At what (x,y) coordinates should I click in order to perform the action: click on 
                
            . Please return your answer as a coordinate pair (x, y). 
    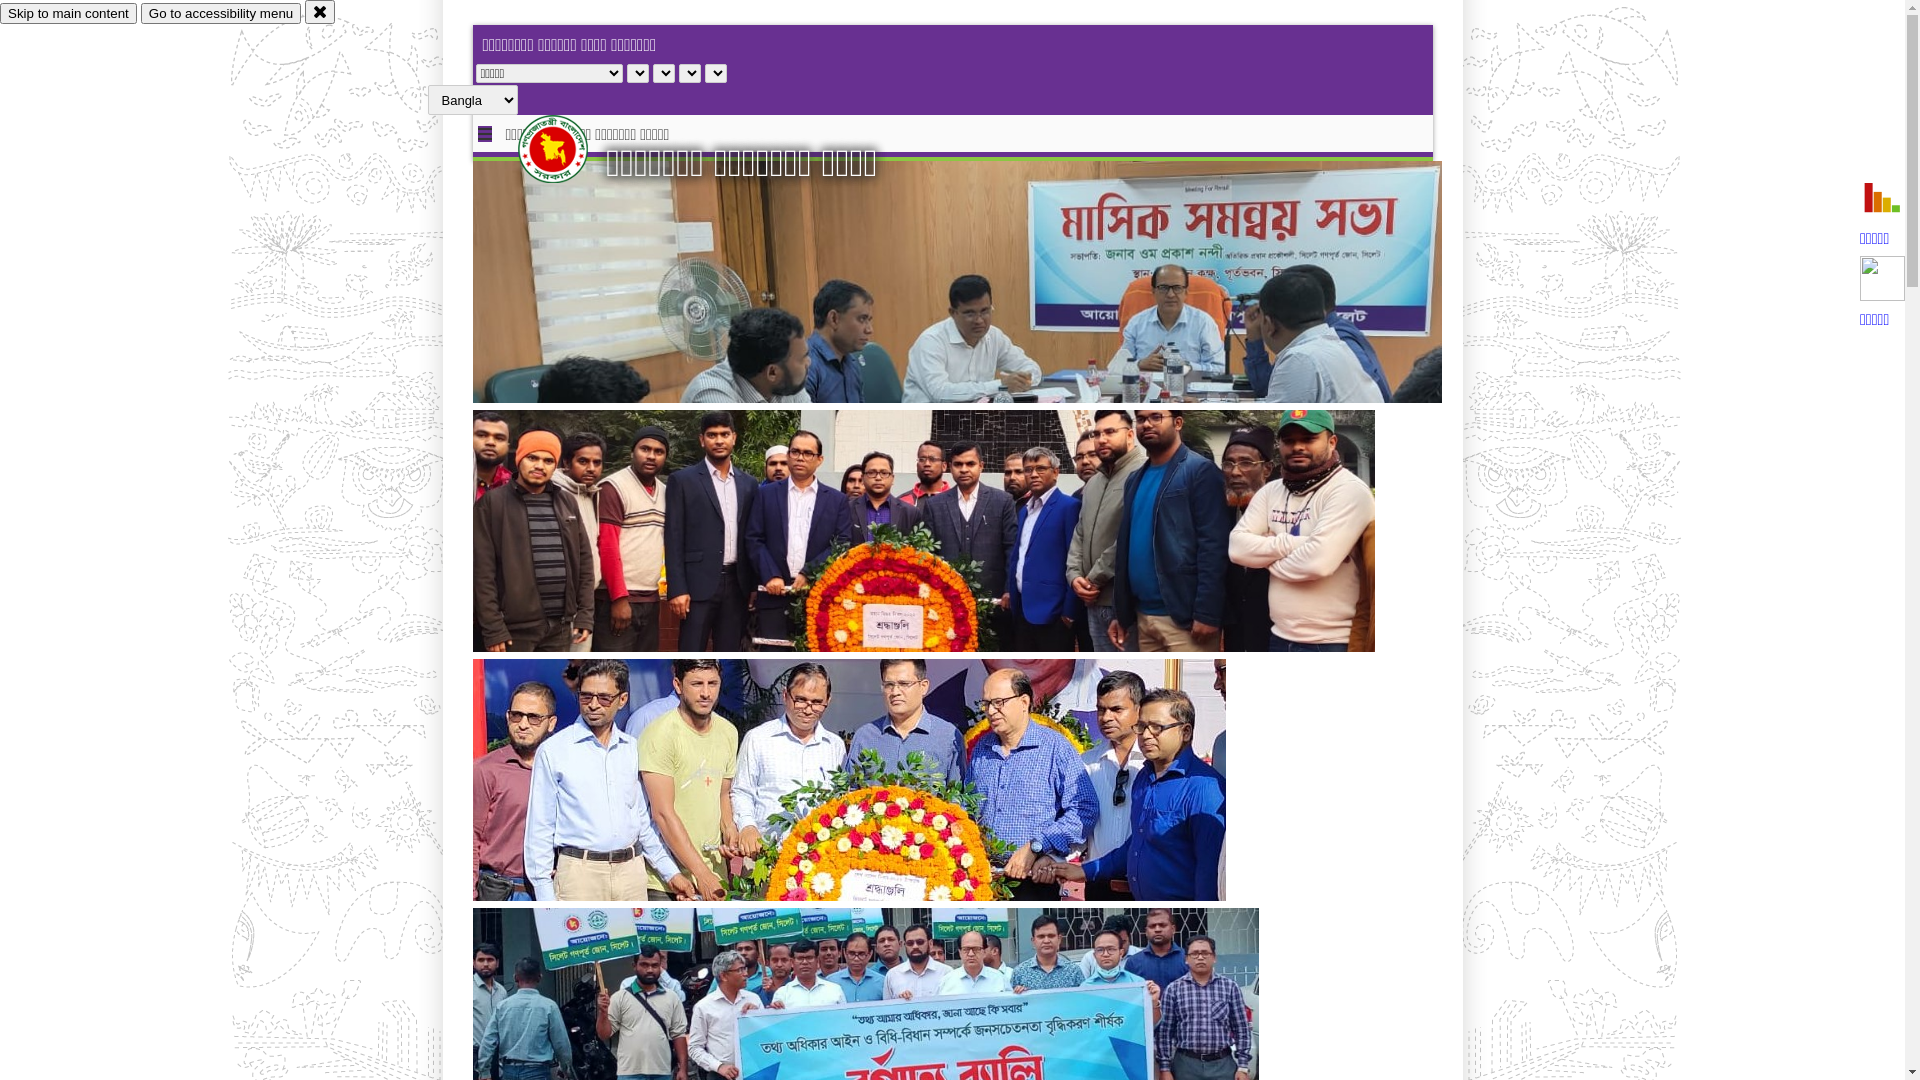
    Looking at the image, I should click on (570, 149).